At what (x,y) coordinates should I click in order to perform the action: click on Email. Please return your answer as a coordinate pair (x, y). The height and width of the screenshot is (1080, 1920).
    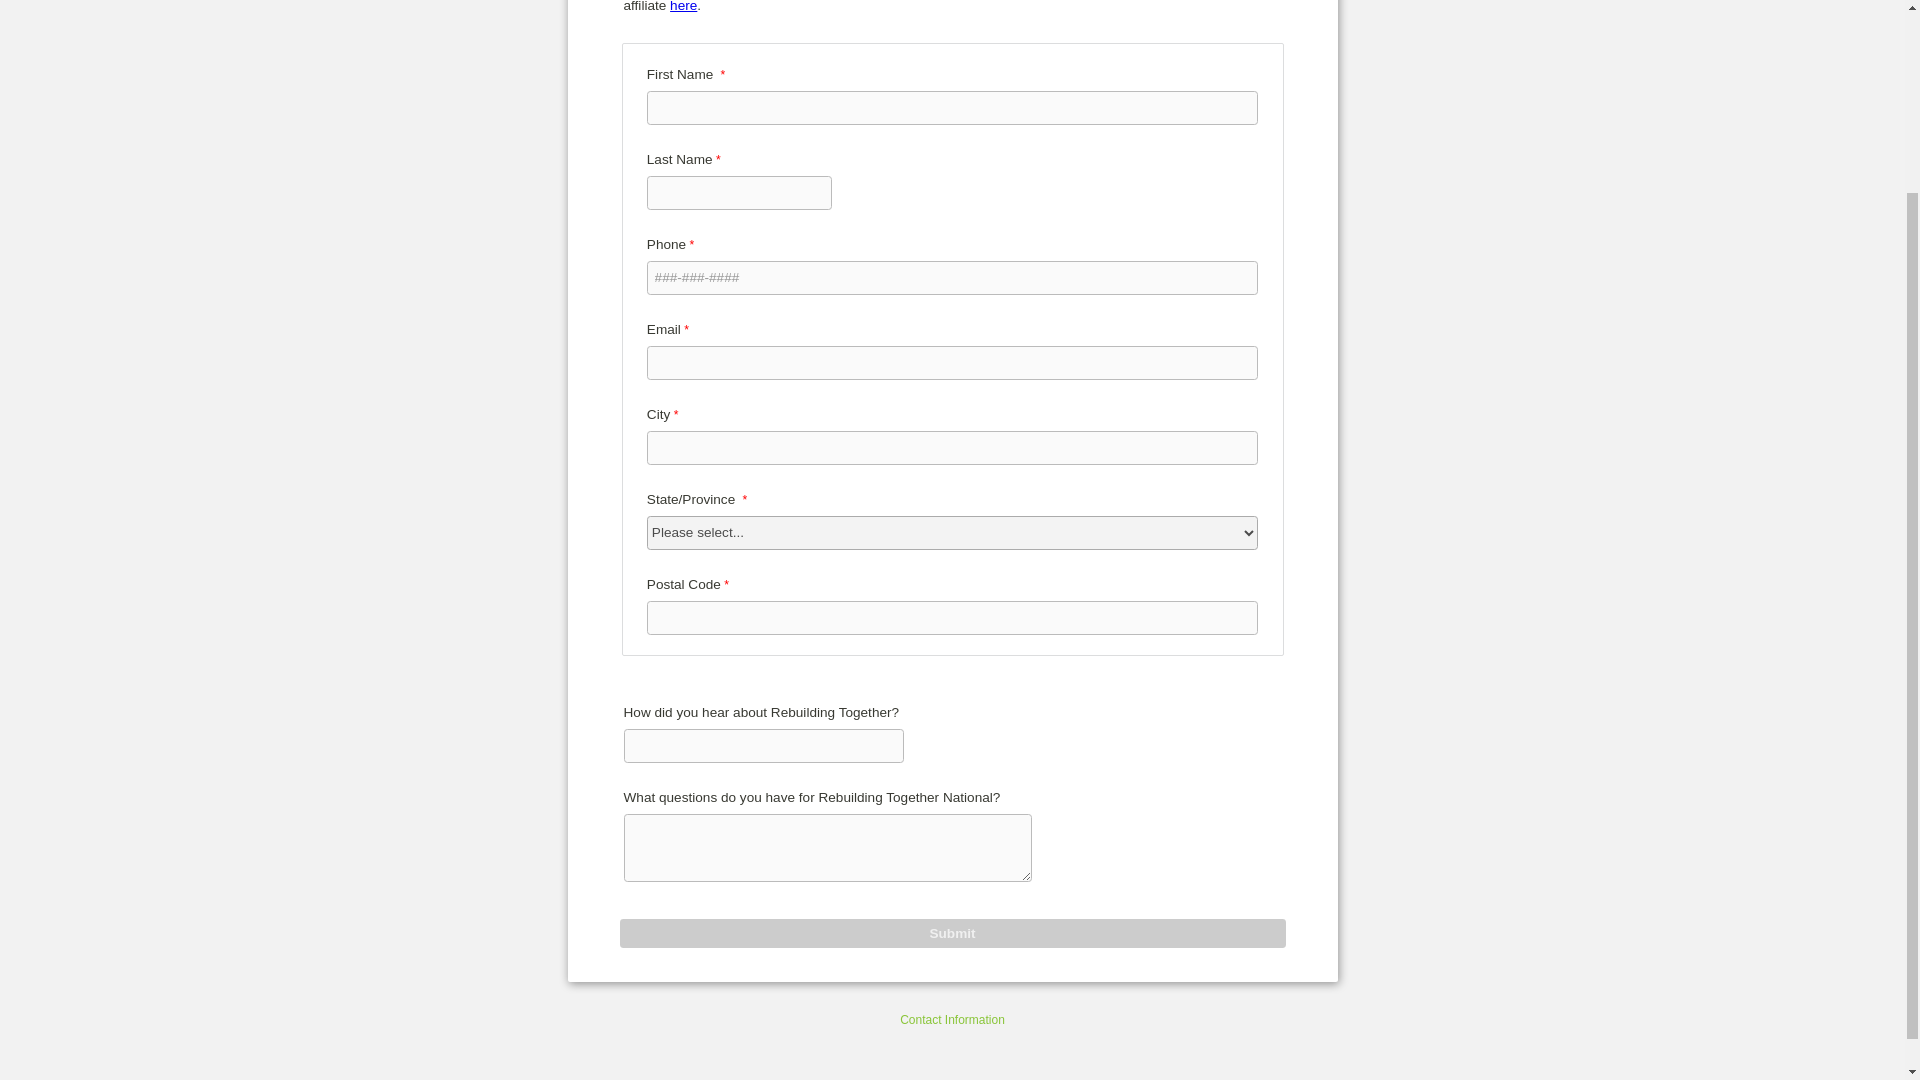
    Looking at the image, I should click on (952, 362).